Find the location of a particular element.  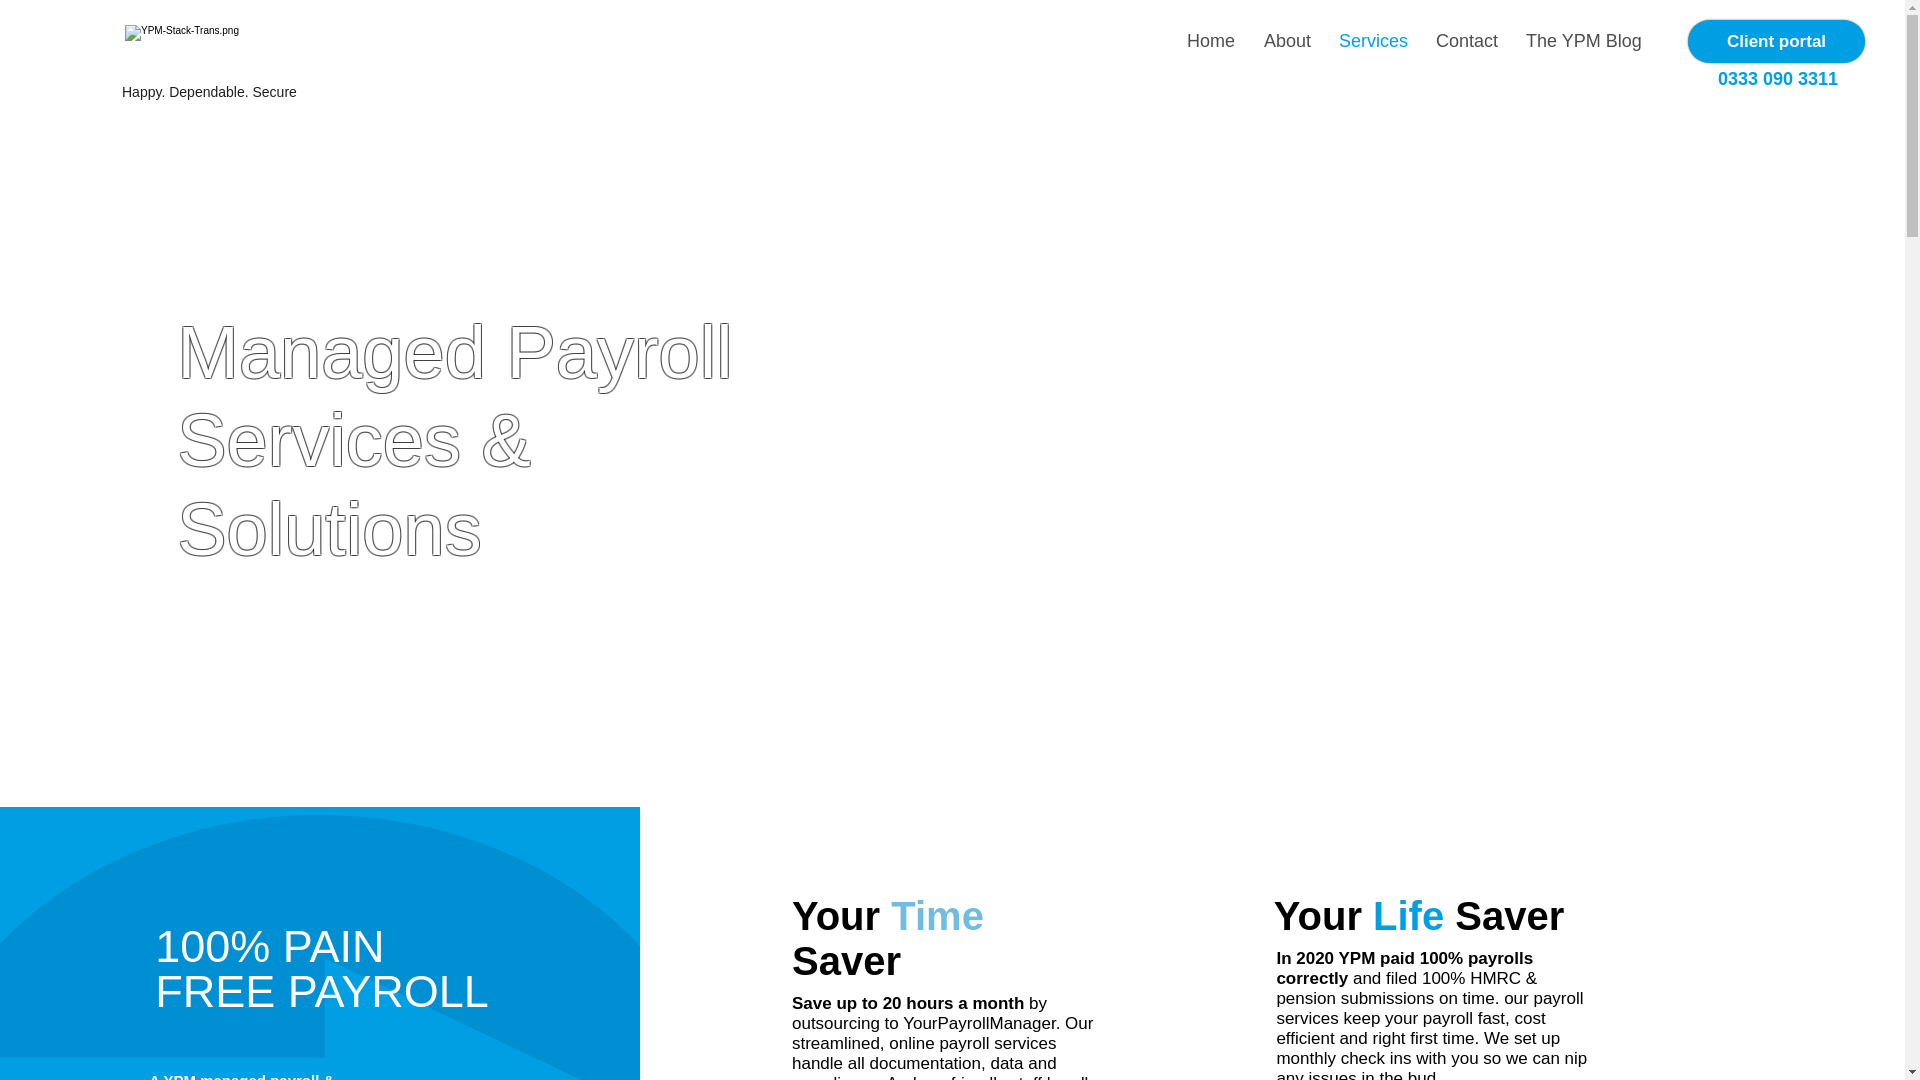

The YPM Blog is located at coordinates (1588, 41).